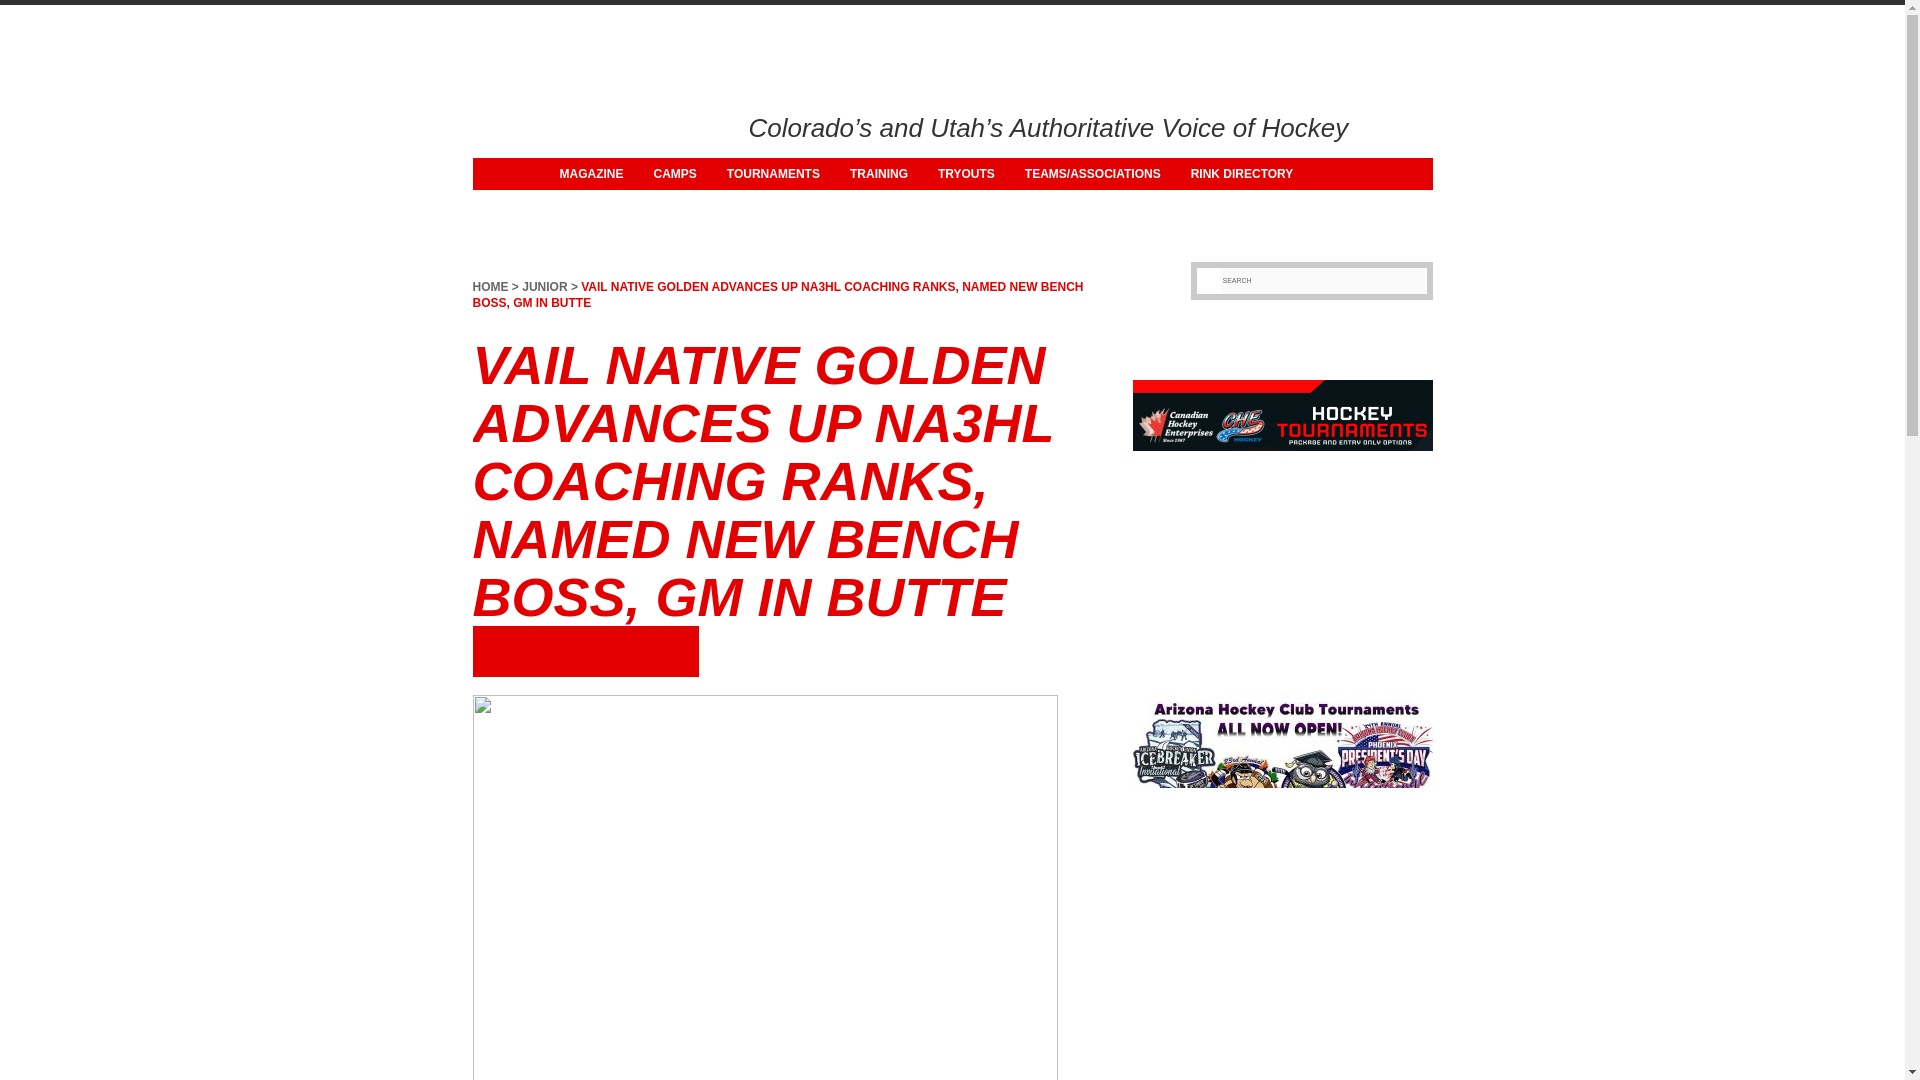  I want to click on TOURNAMENTS, so click(774, 174).